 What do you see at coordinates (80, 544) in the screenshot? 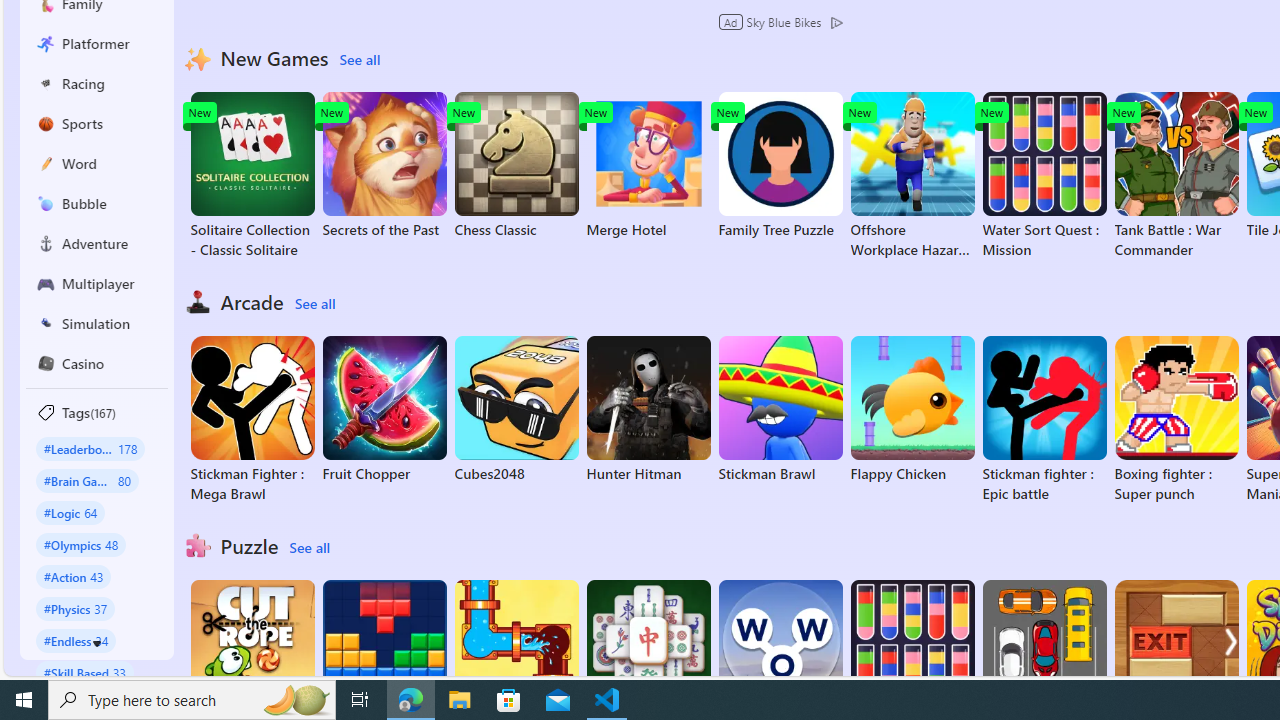
I see `#Olympics 48` at bounding box center [80, 544].